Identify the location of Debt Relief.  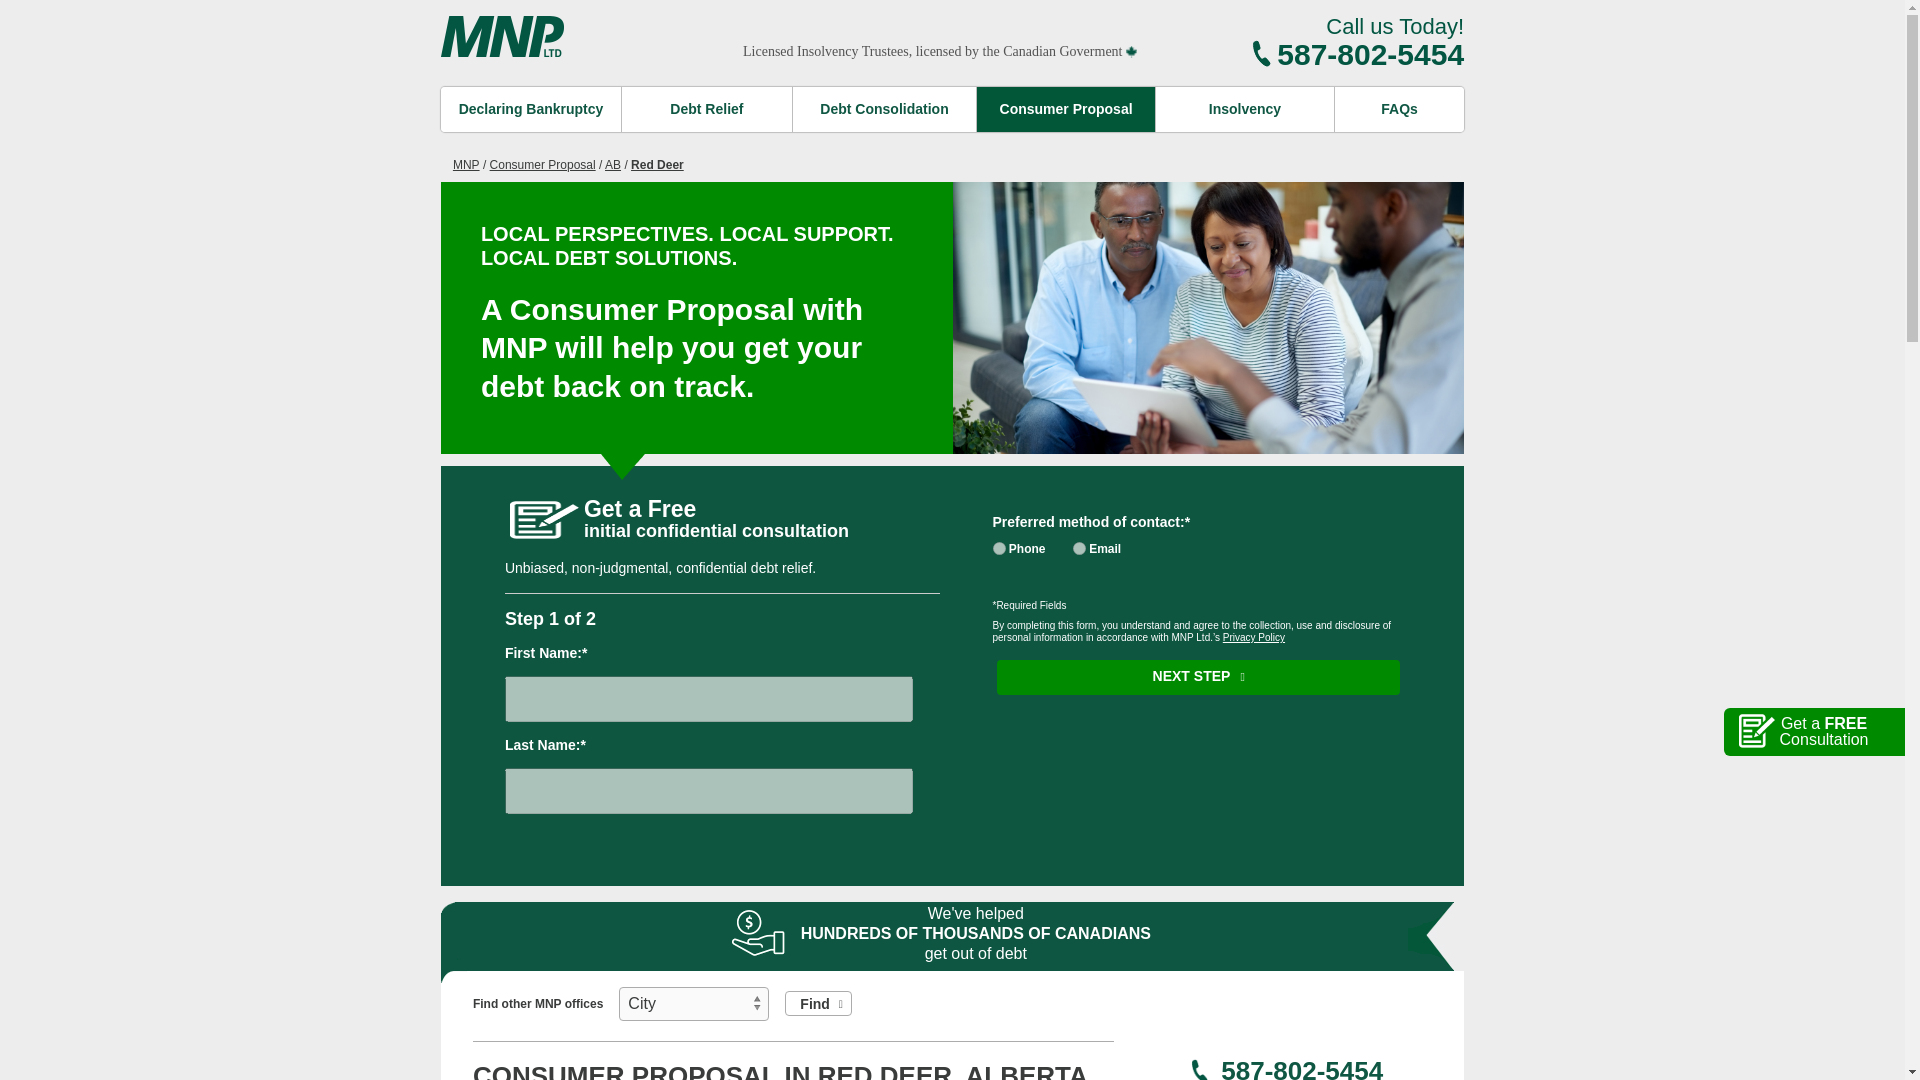
(1398, 108).